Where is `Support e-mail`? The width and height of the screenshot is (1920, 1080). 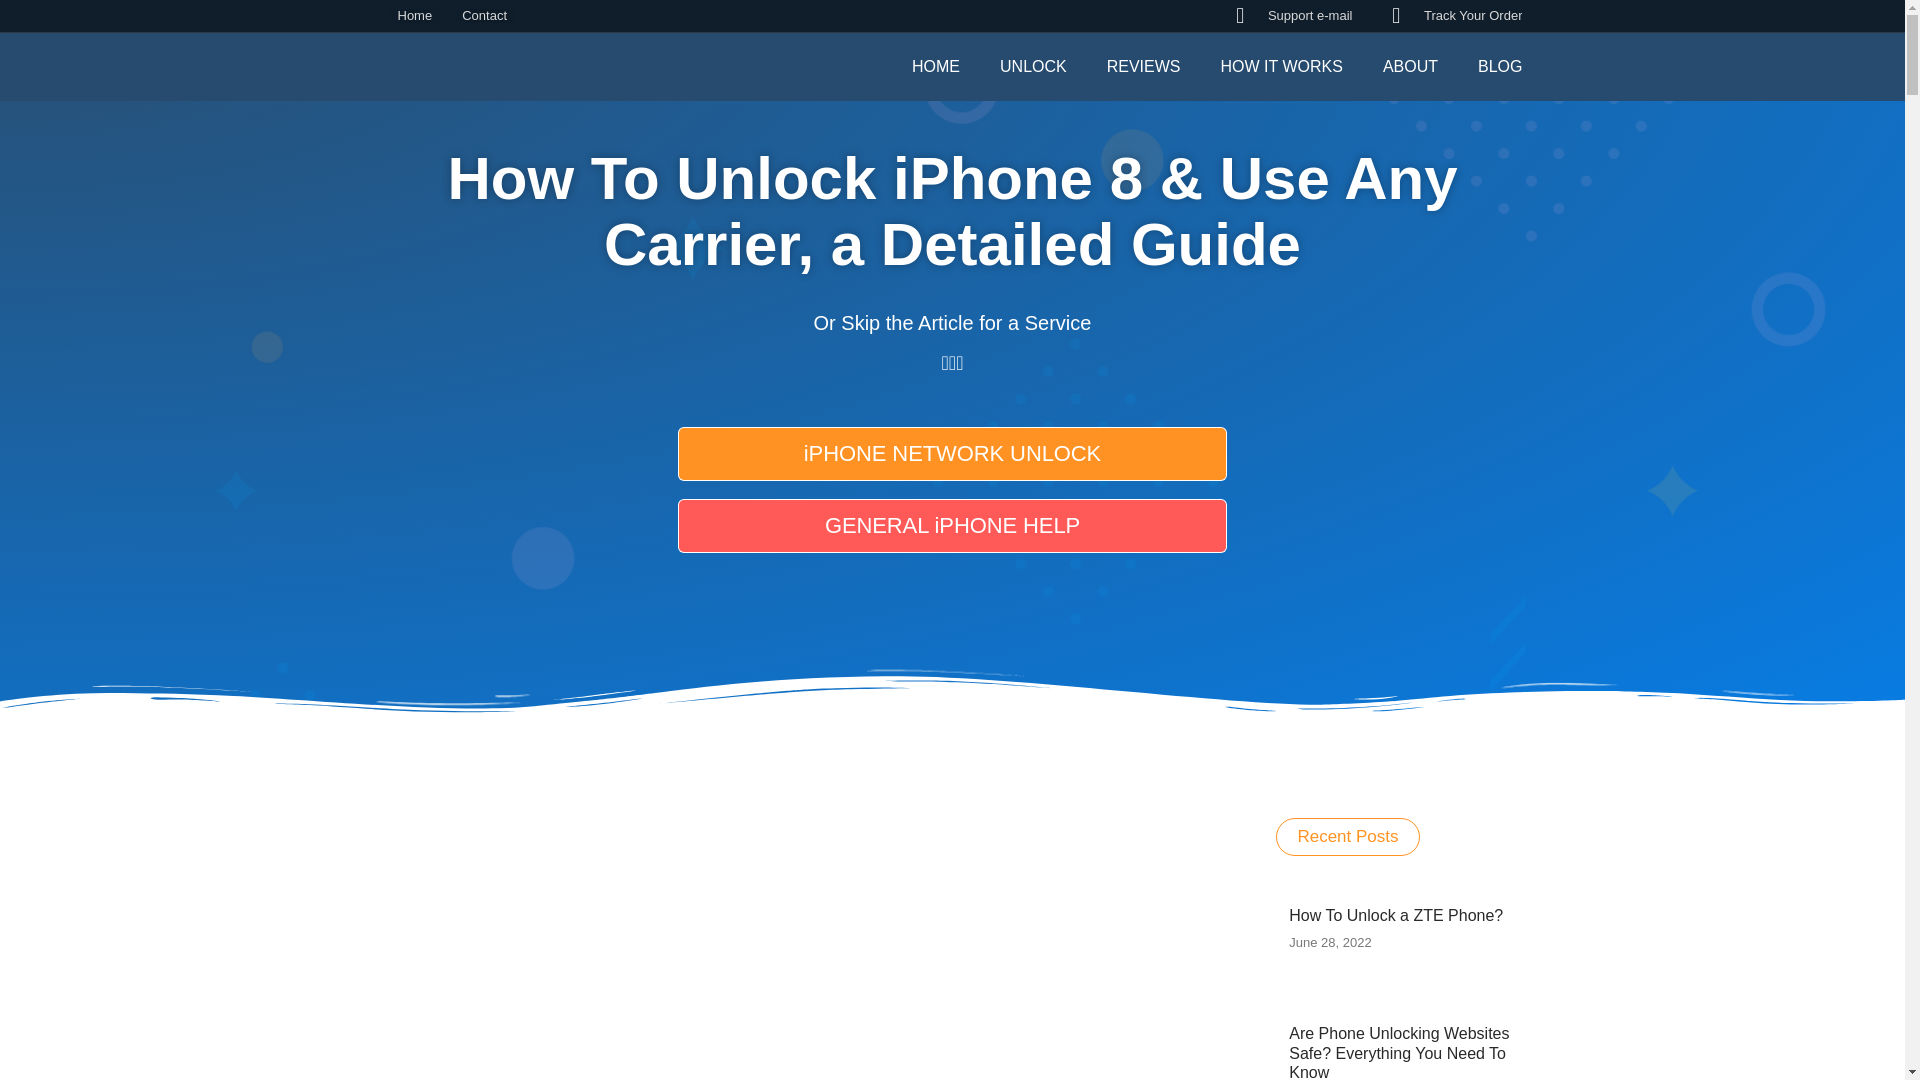 Support e-mail is located at coordinates (1288, 16).